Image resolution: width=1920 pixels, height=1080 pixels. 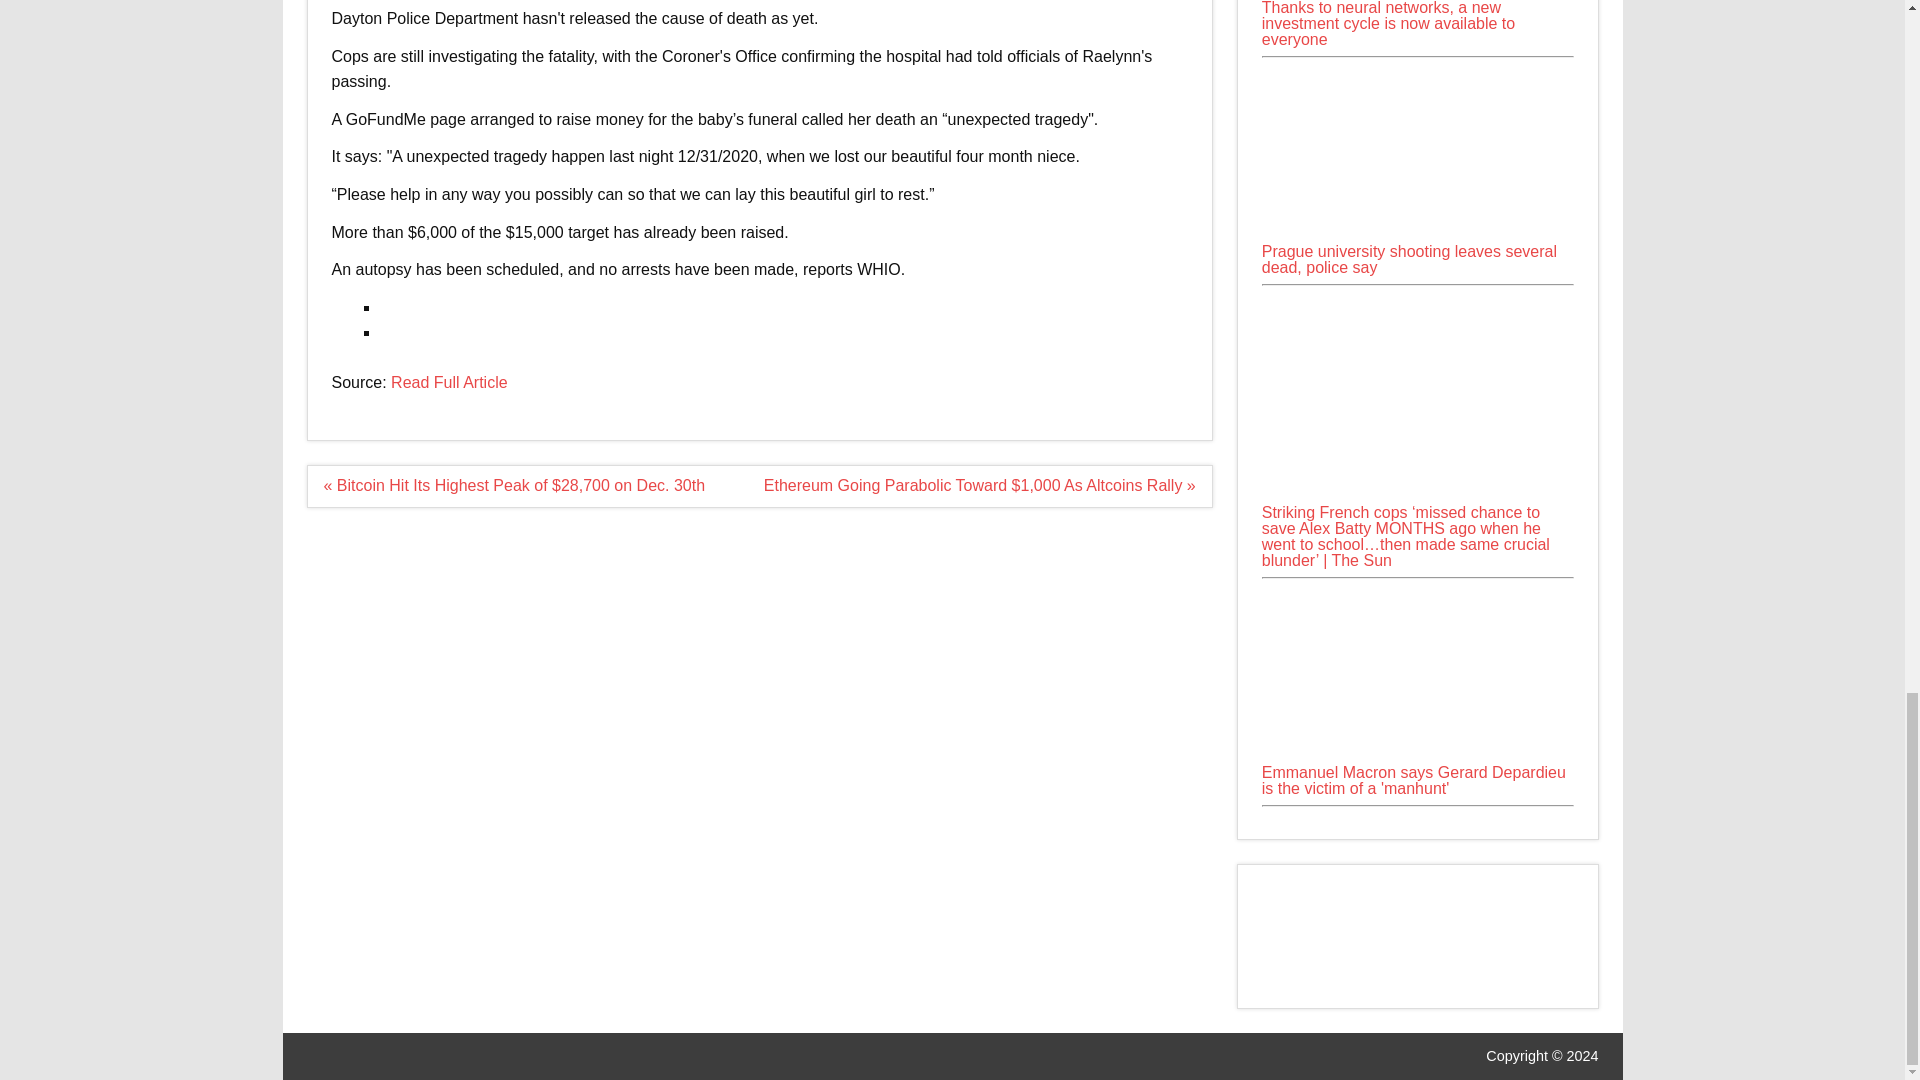 What do you see at coordinates (1418, 235) in the screenshot?
I see `Prague university shooting leaves several dead, police say` at bounding box center [1418, 235].